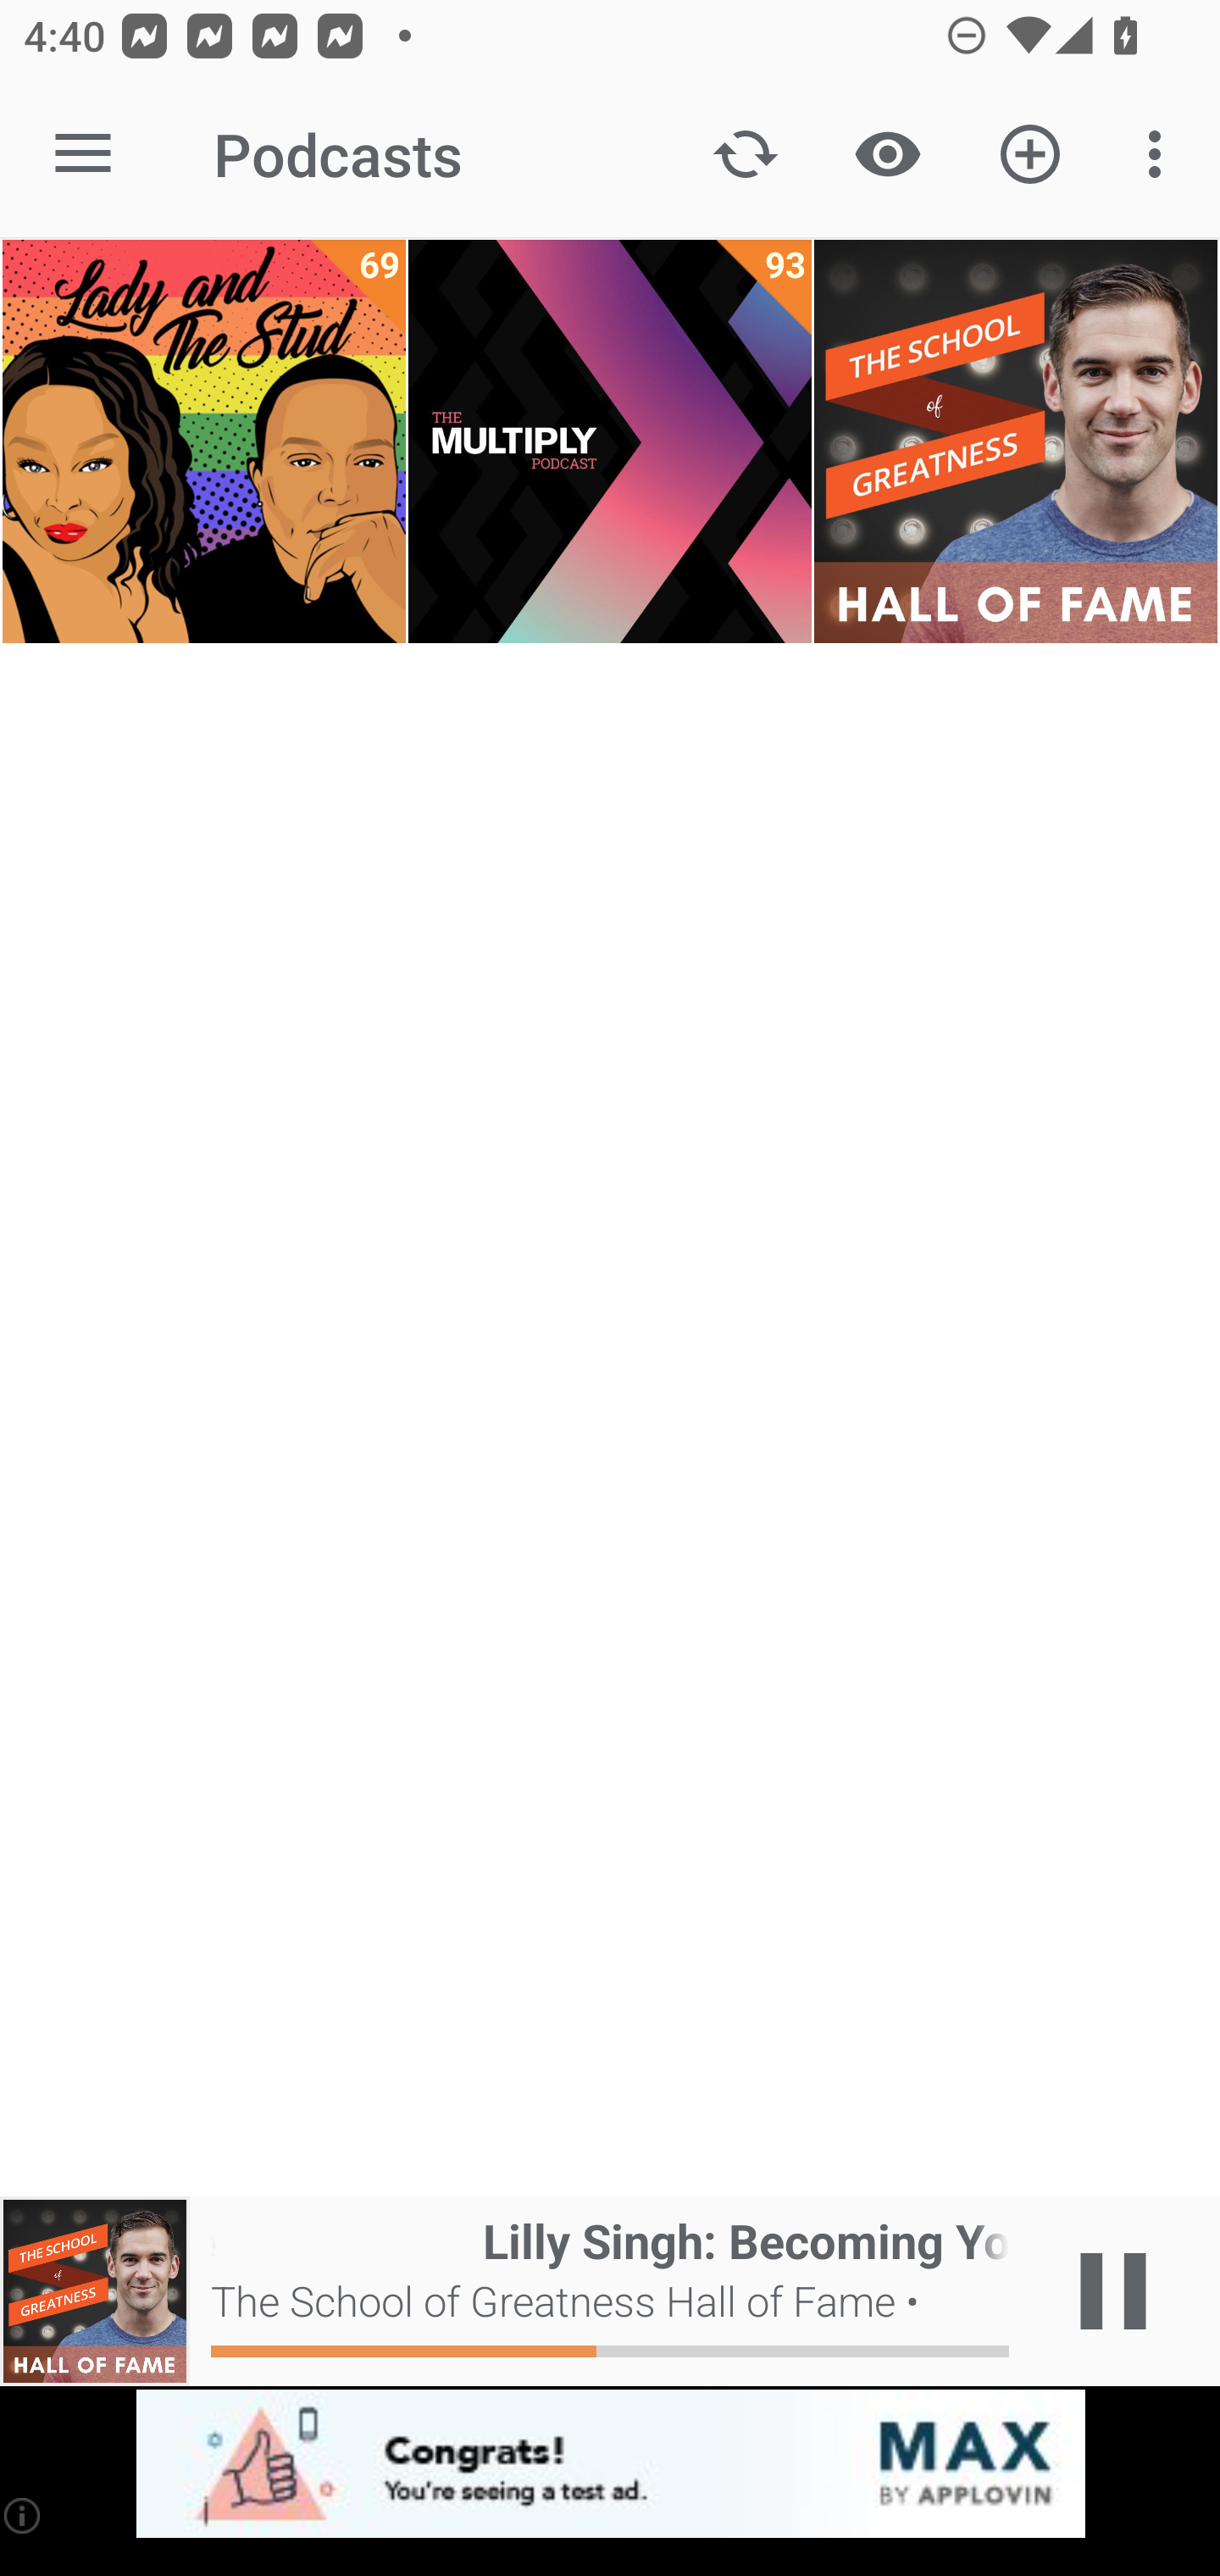 This screenshot has width=1220, height=2576. What do you see at coordinates (610, 2465) in the screenshot?
I see `app-monetization` at bounding box center [610, 2465].